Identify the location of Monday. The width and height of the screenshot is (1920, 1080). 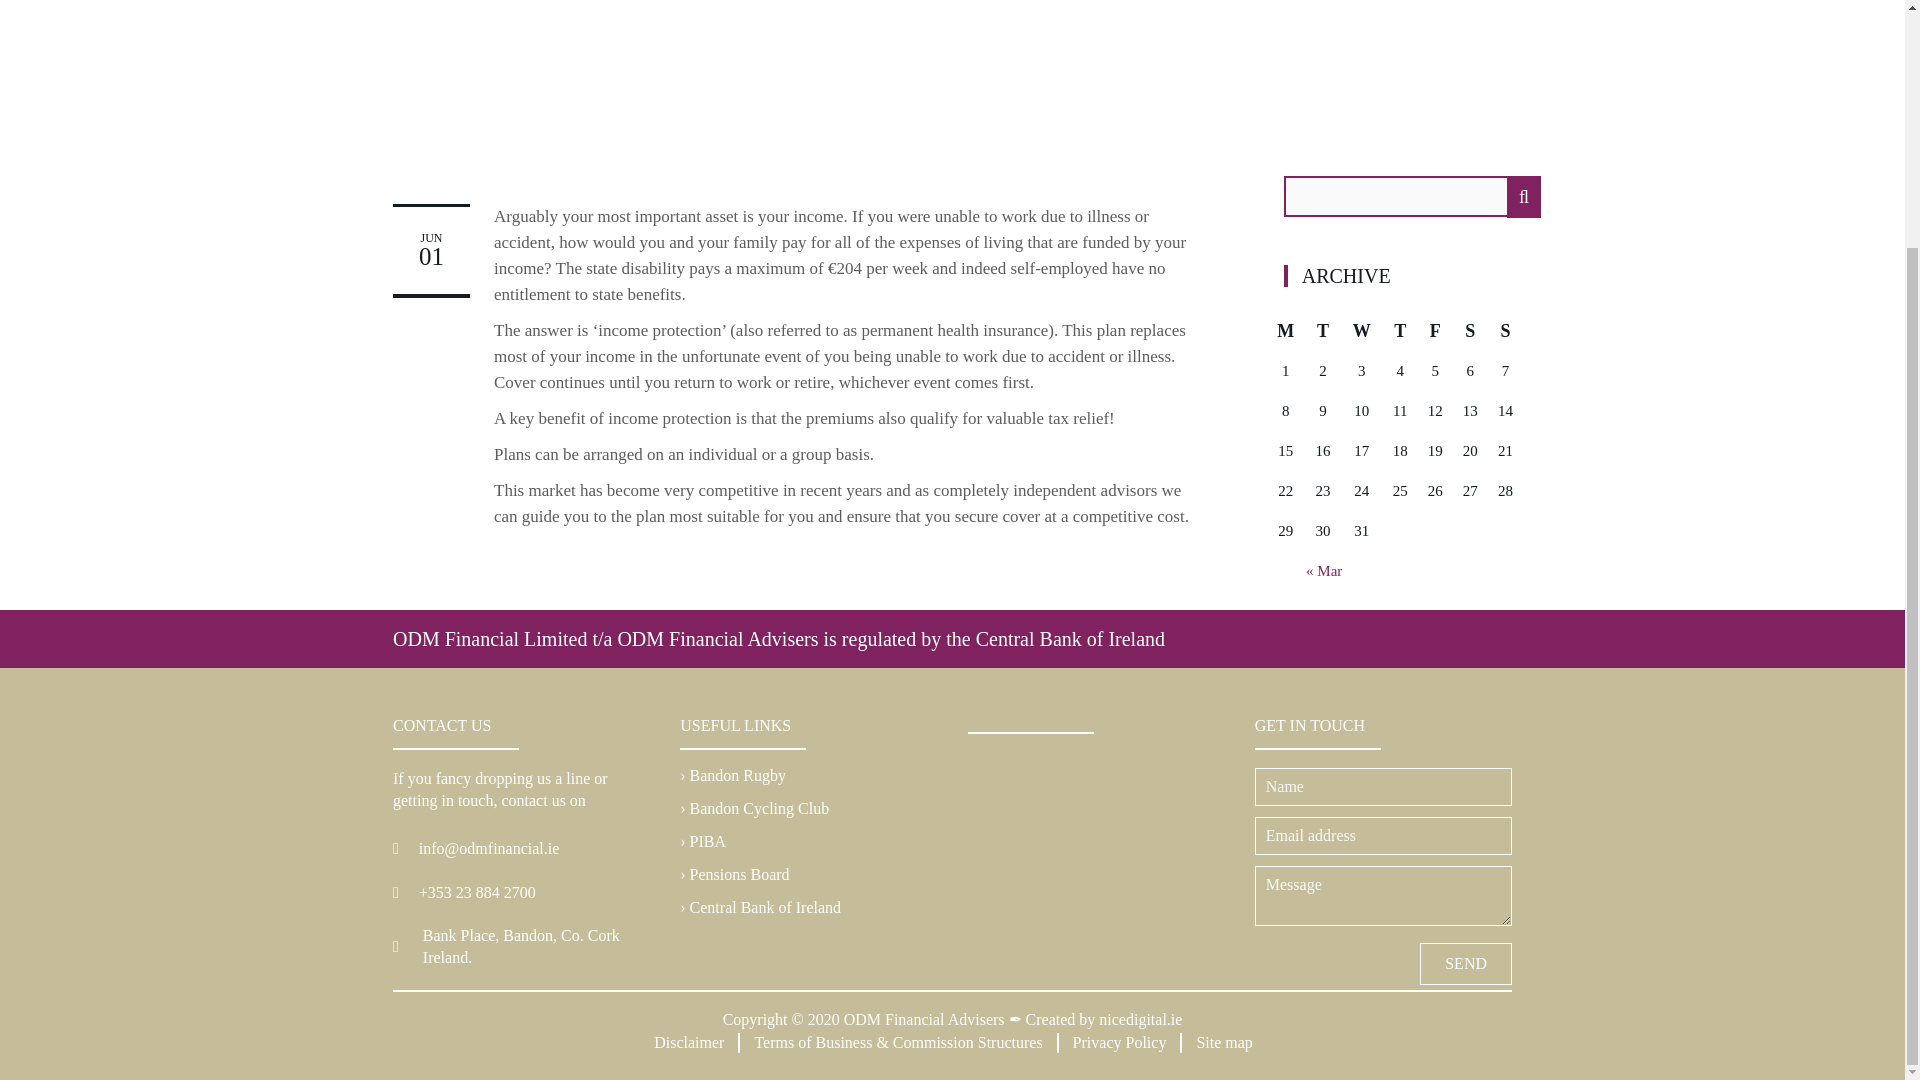
(1285, 331).